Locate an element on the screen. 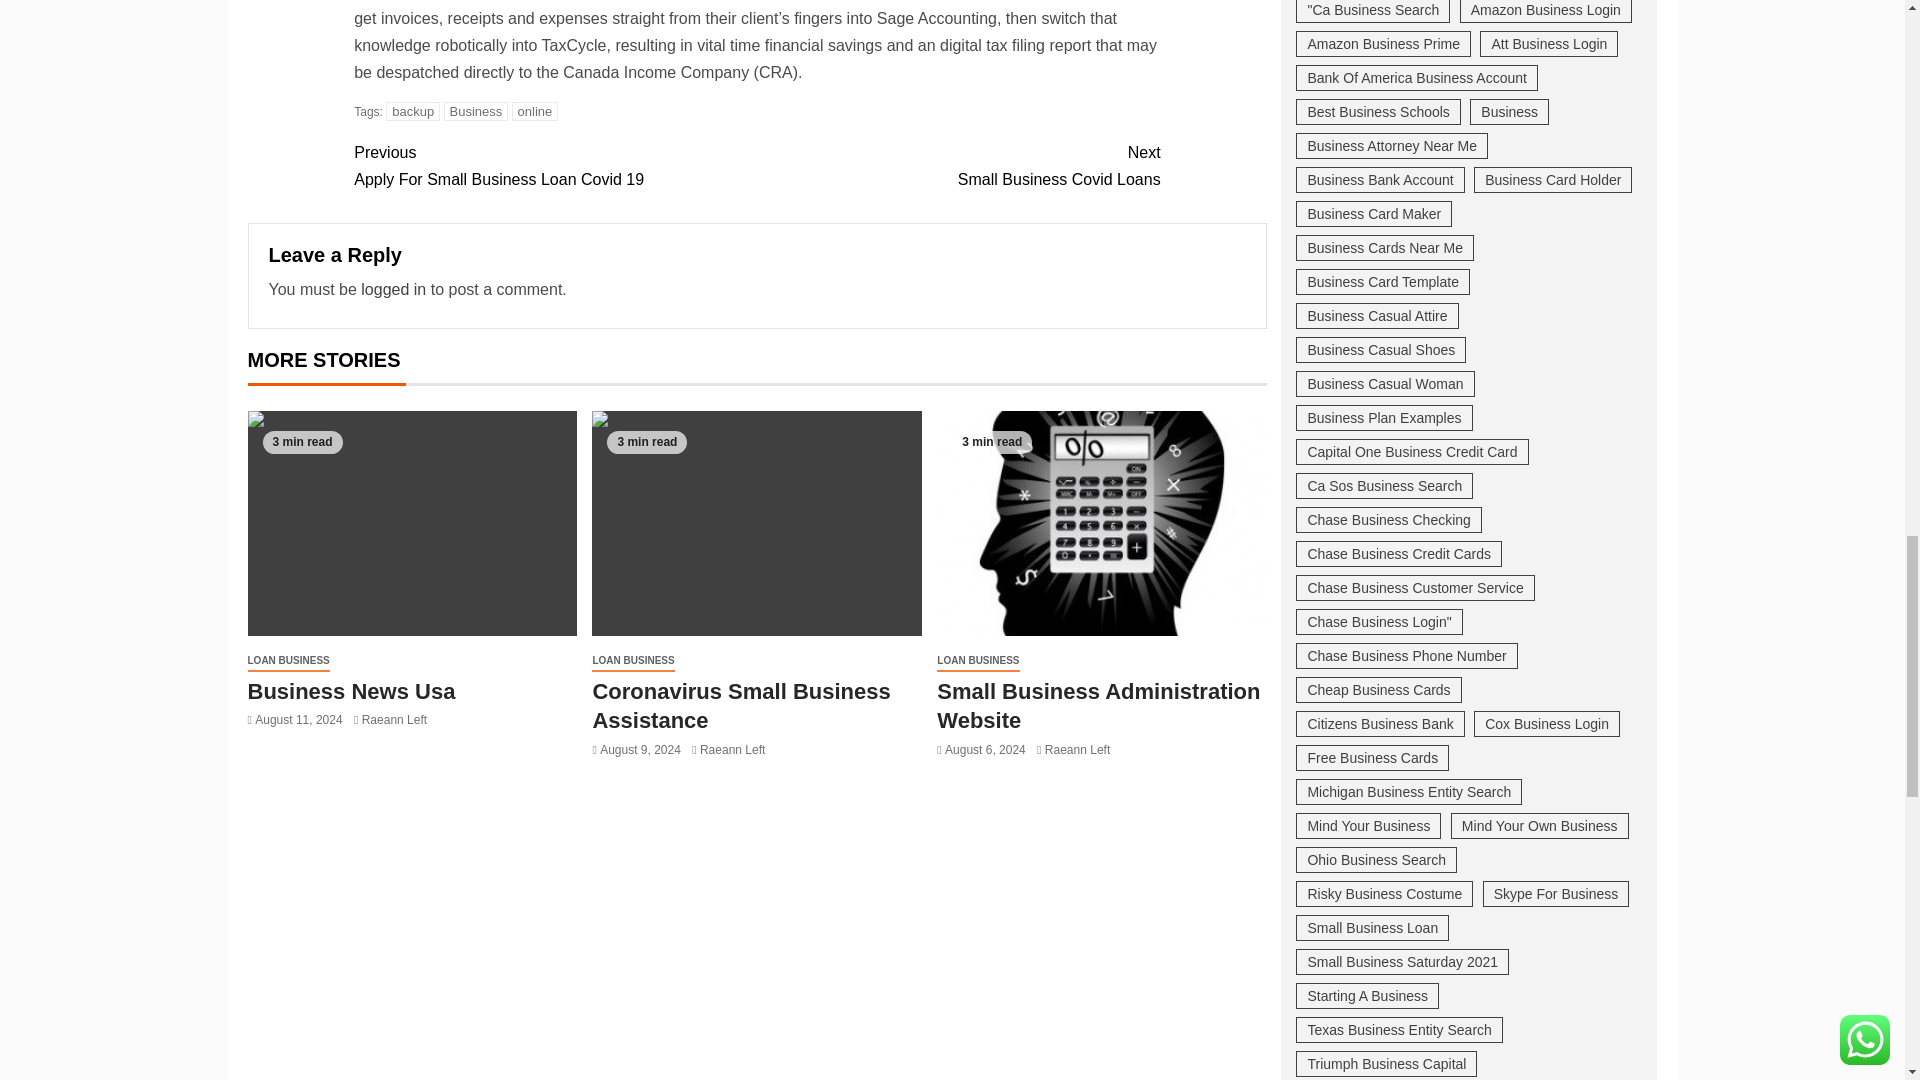 This screenshot has height=1080, width=1920. Coronavirus Small Business Assistance is located at coordinates (958, 166).